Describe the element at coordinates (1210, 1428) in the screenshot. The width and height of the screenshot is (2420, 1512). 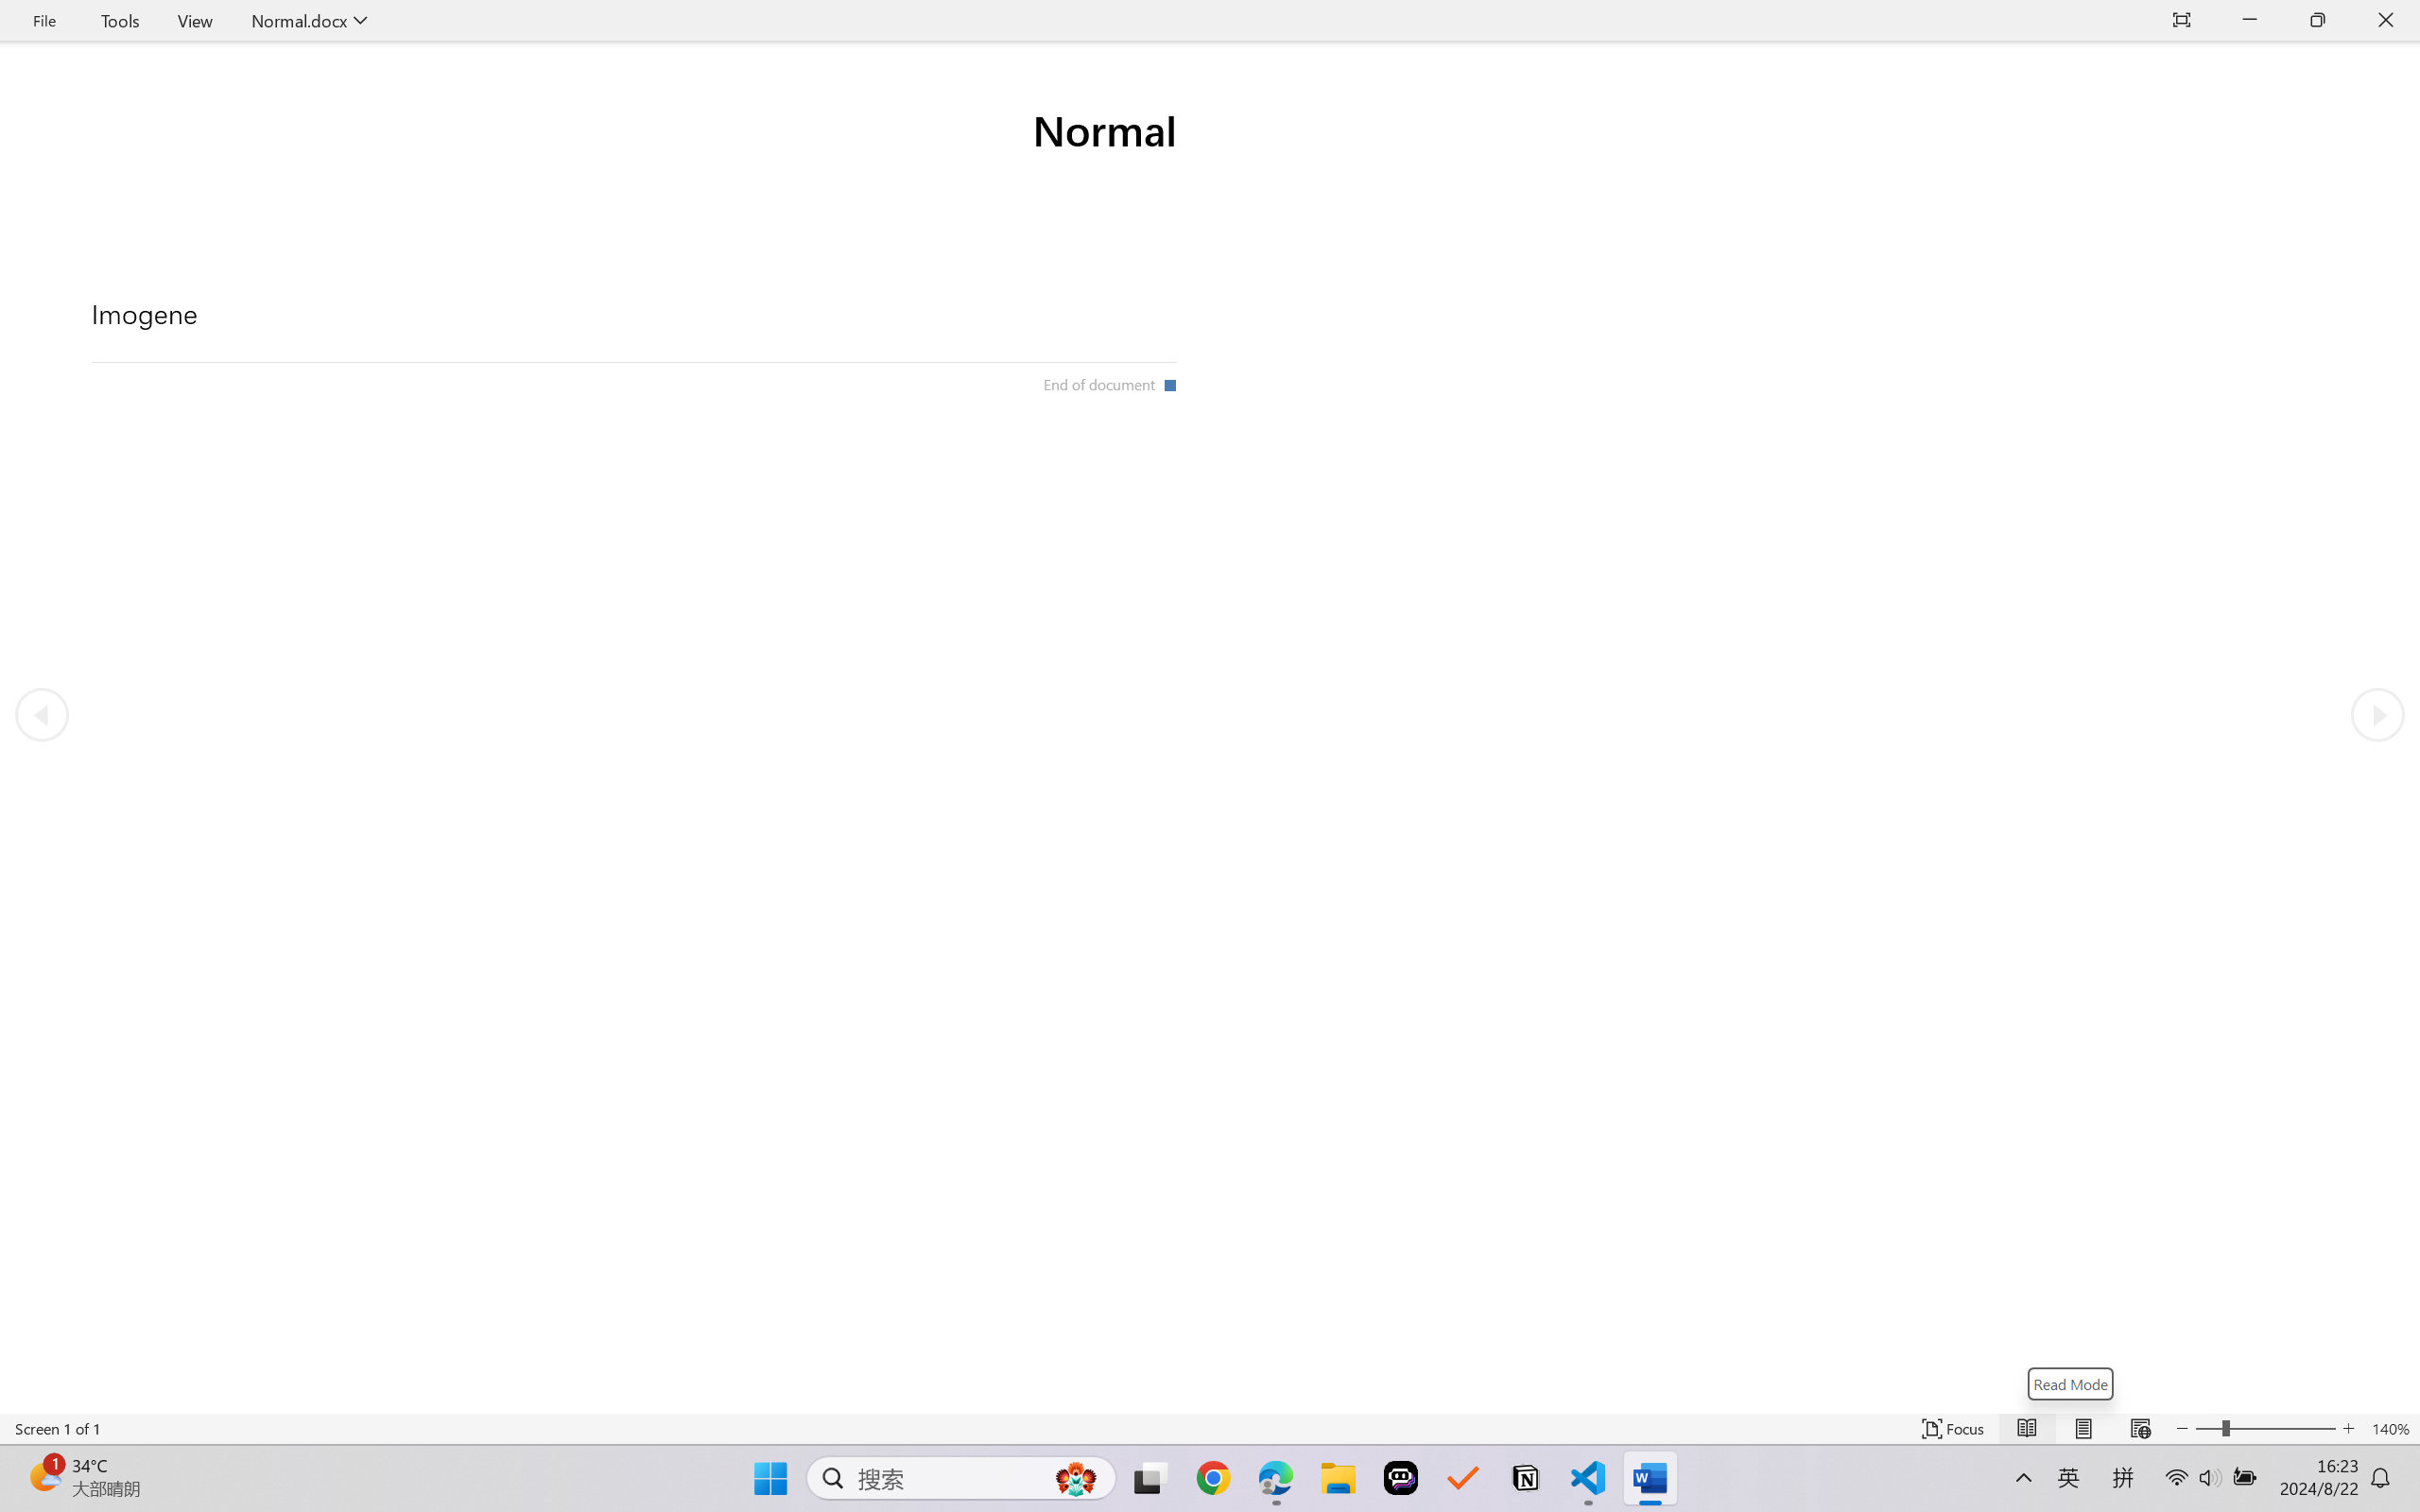
I see `Class: MsoCommandBar` at that location.